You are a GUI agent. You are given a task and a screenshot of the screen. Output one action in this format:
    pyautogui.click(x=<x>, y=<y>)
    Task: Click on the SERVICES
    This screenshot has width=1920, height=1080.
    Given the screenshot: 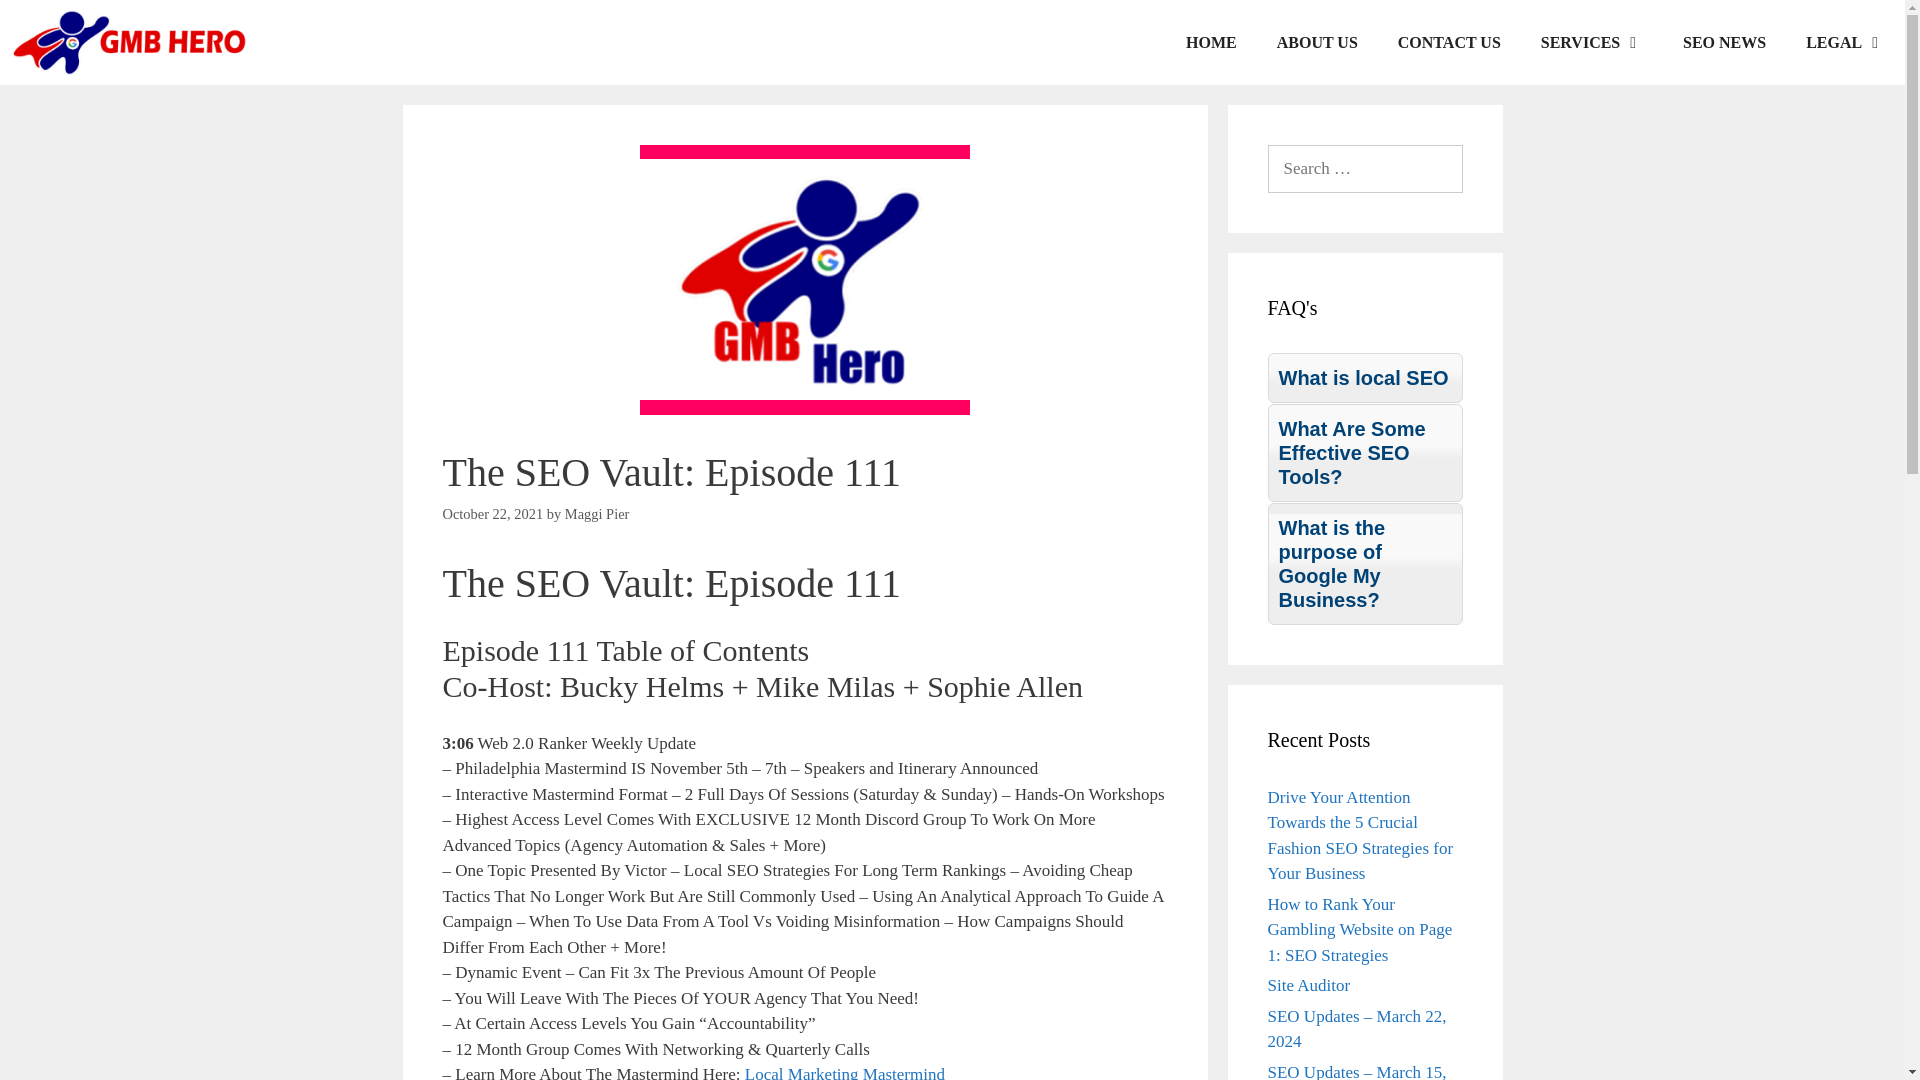 What is the action you would take?
    pyautogui.click(x=1591, y=42)
    